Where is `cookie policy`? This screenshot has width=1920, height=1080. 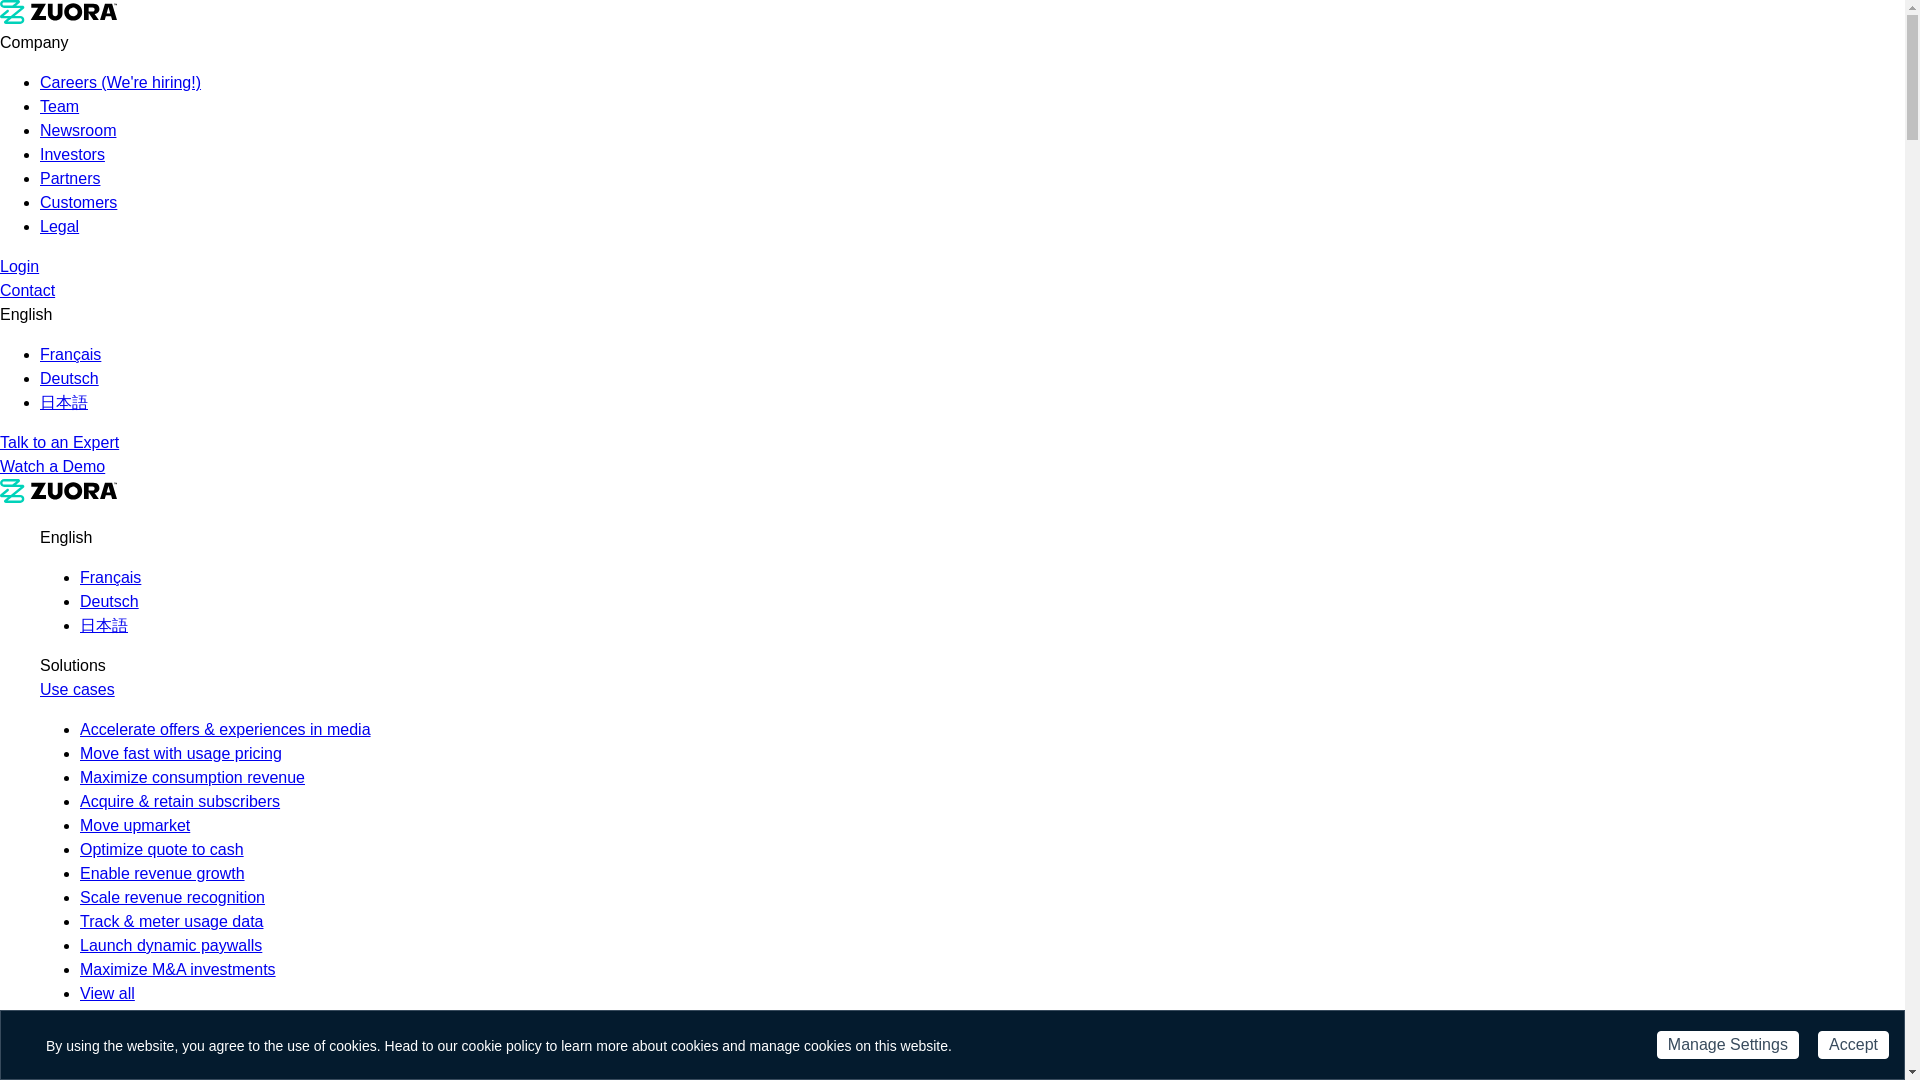
cookie policy is located at coordinates (502, 1046).